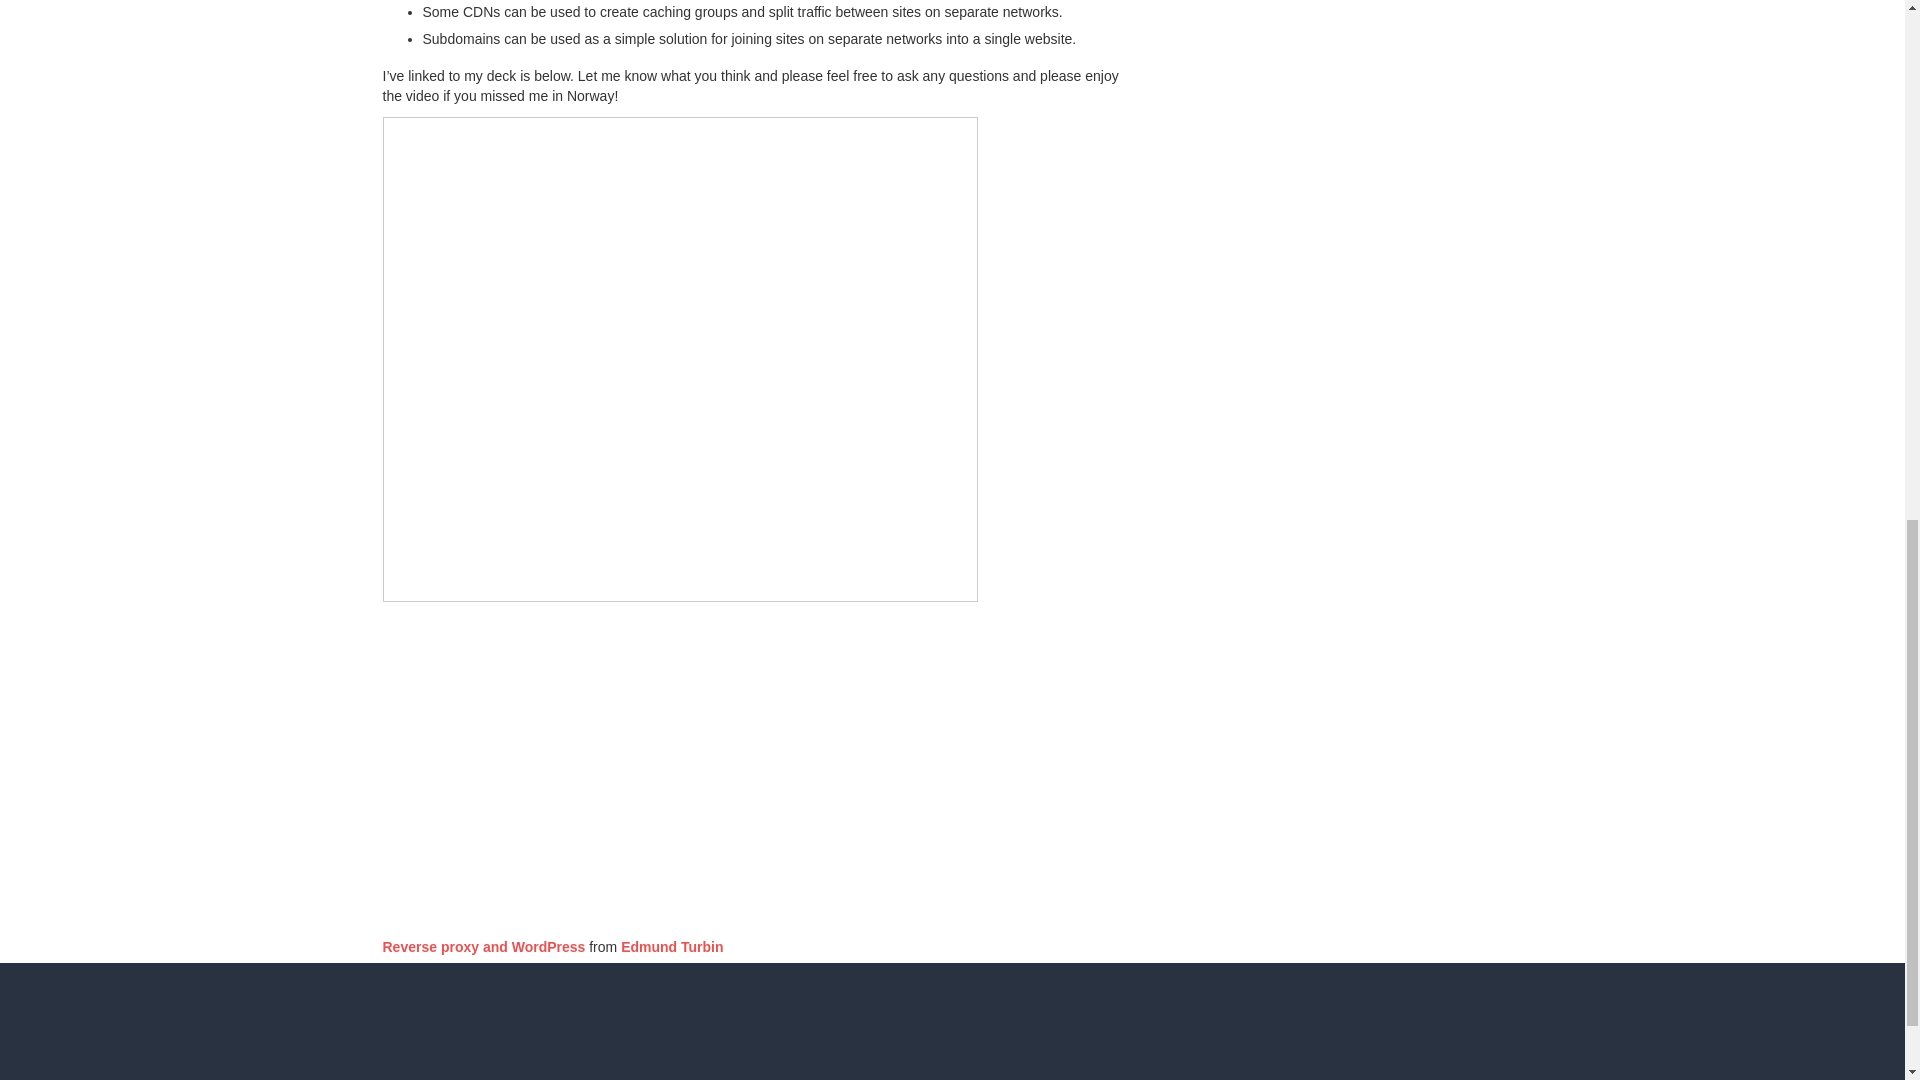 The height and width of the screenshot is (1080, 1920). I want to click on WordPress and Reverse Proxy, so click(632, 763).